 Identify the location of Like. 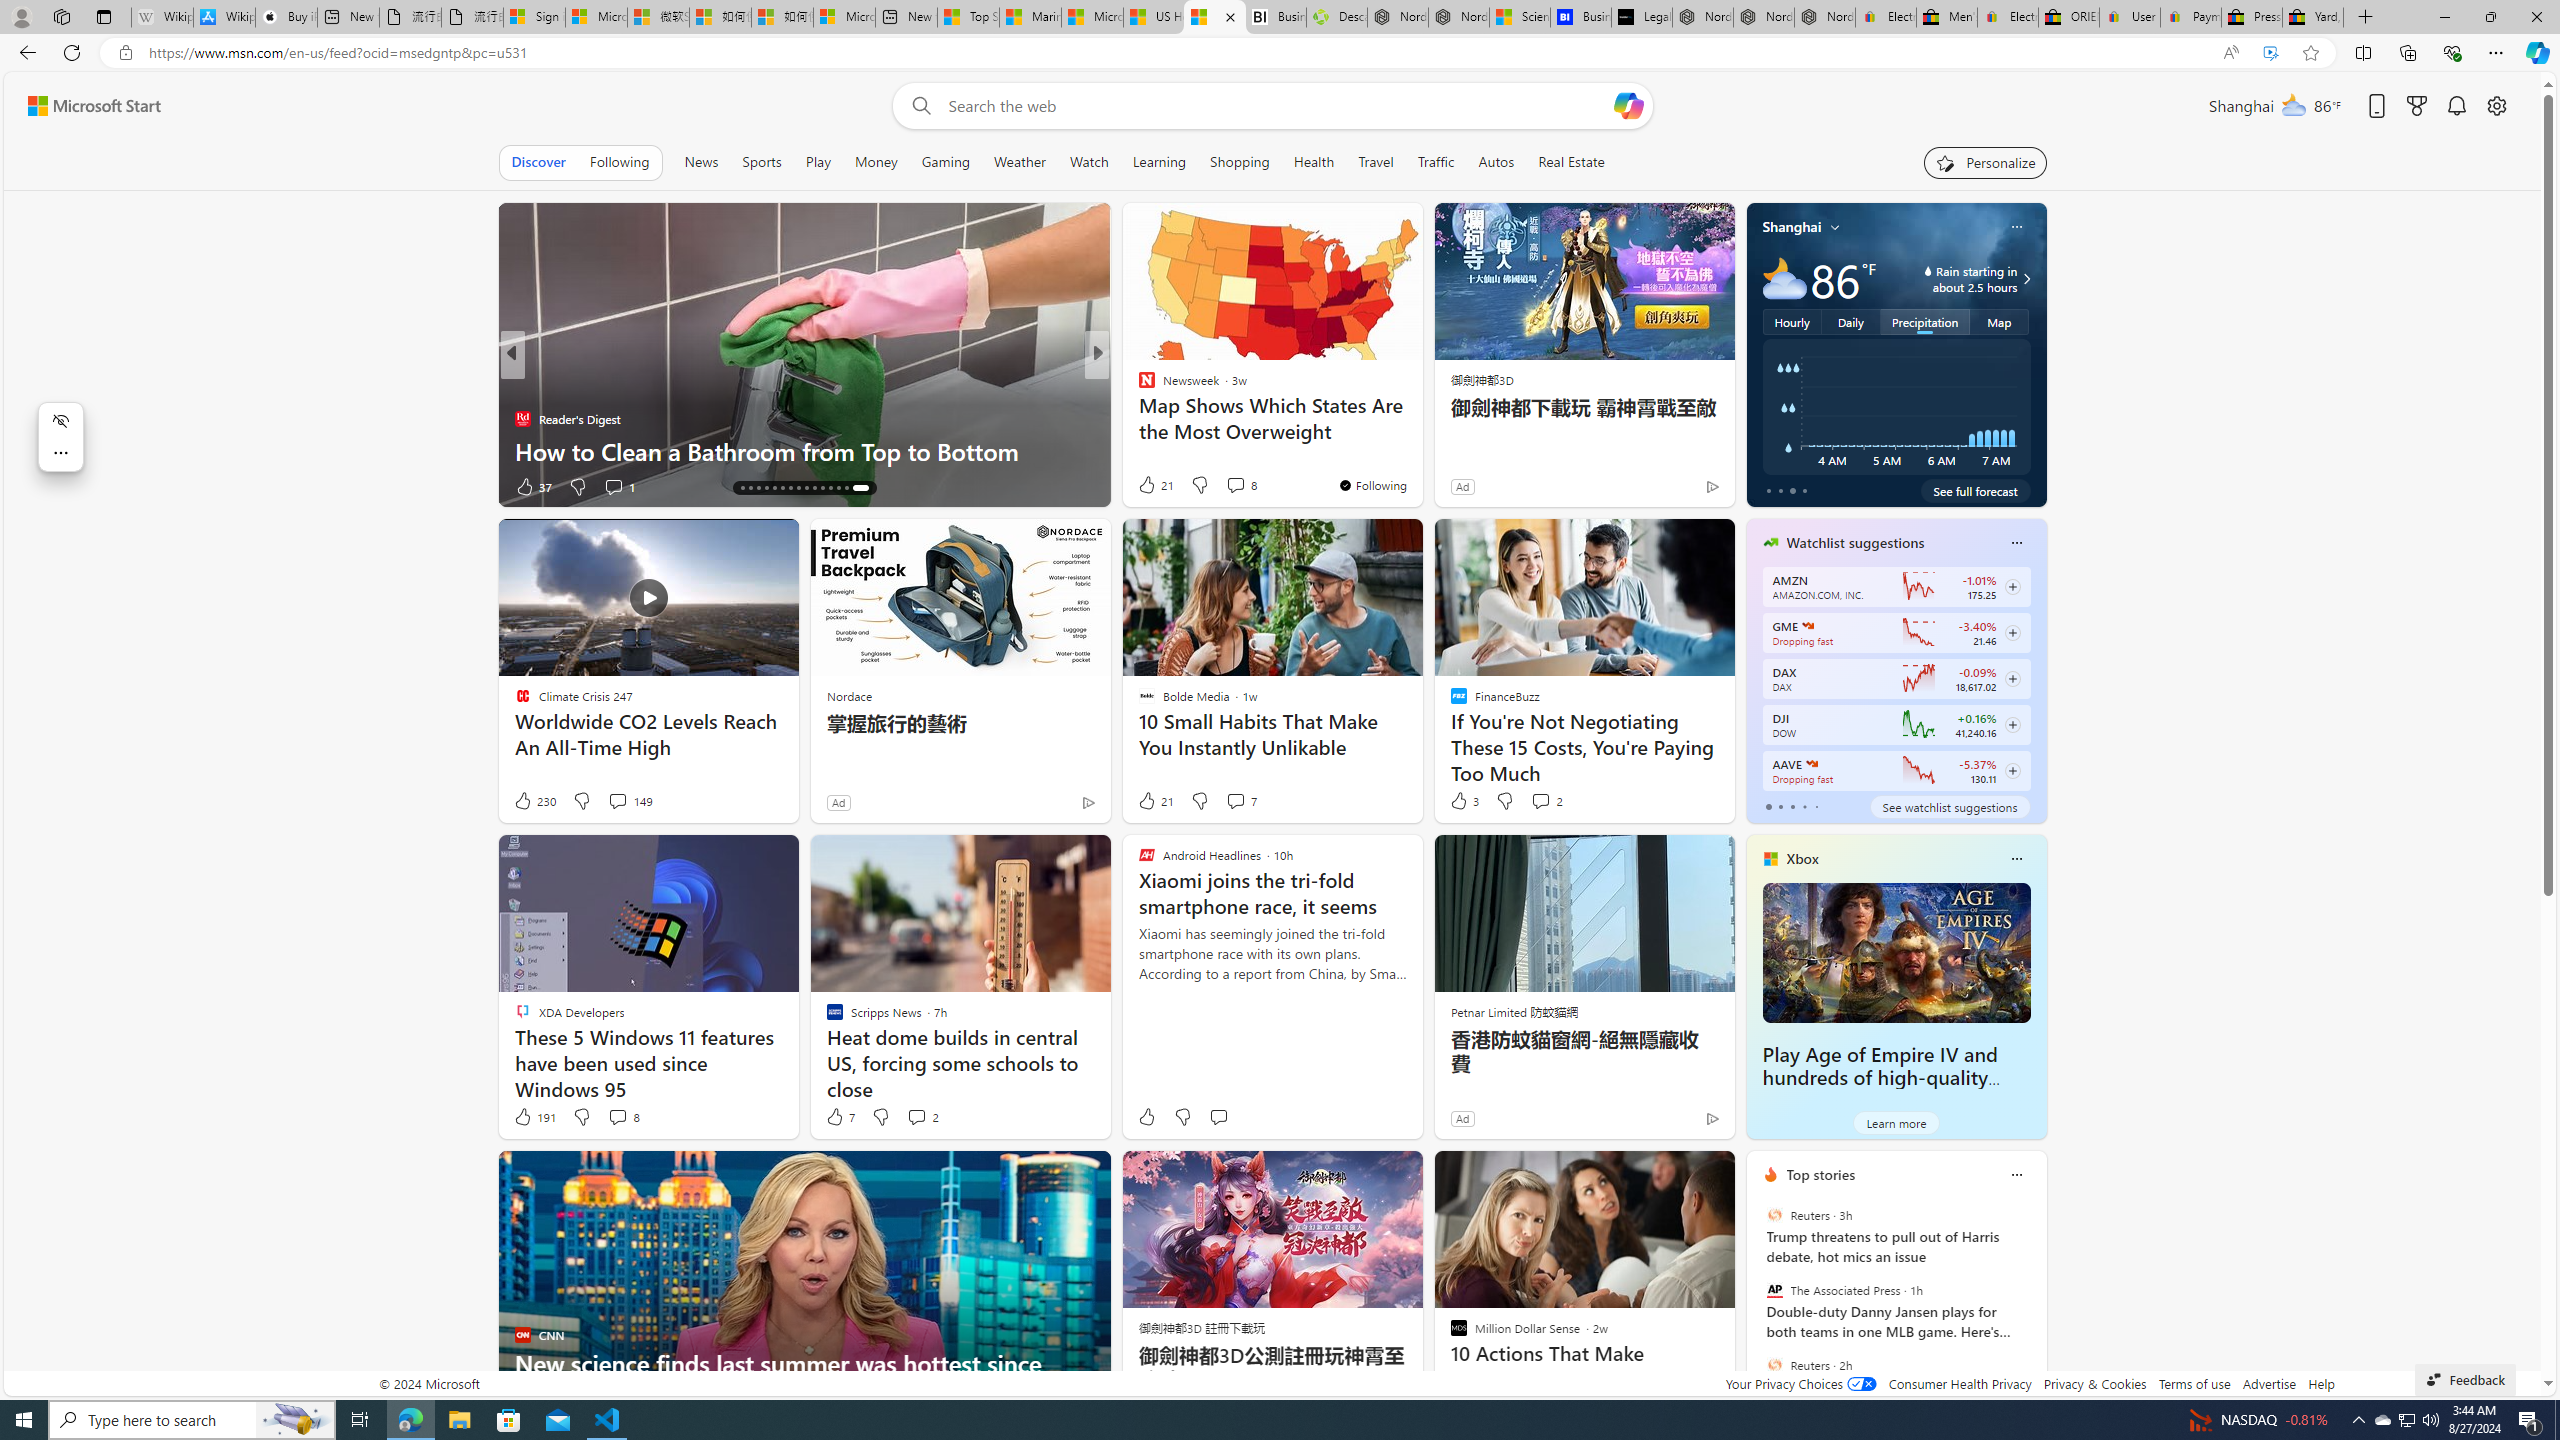
(1146, 1116).